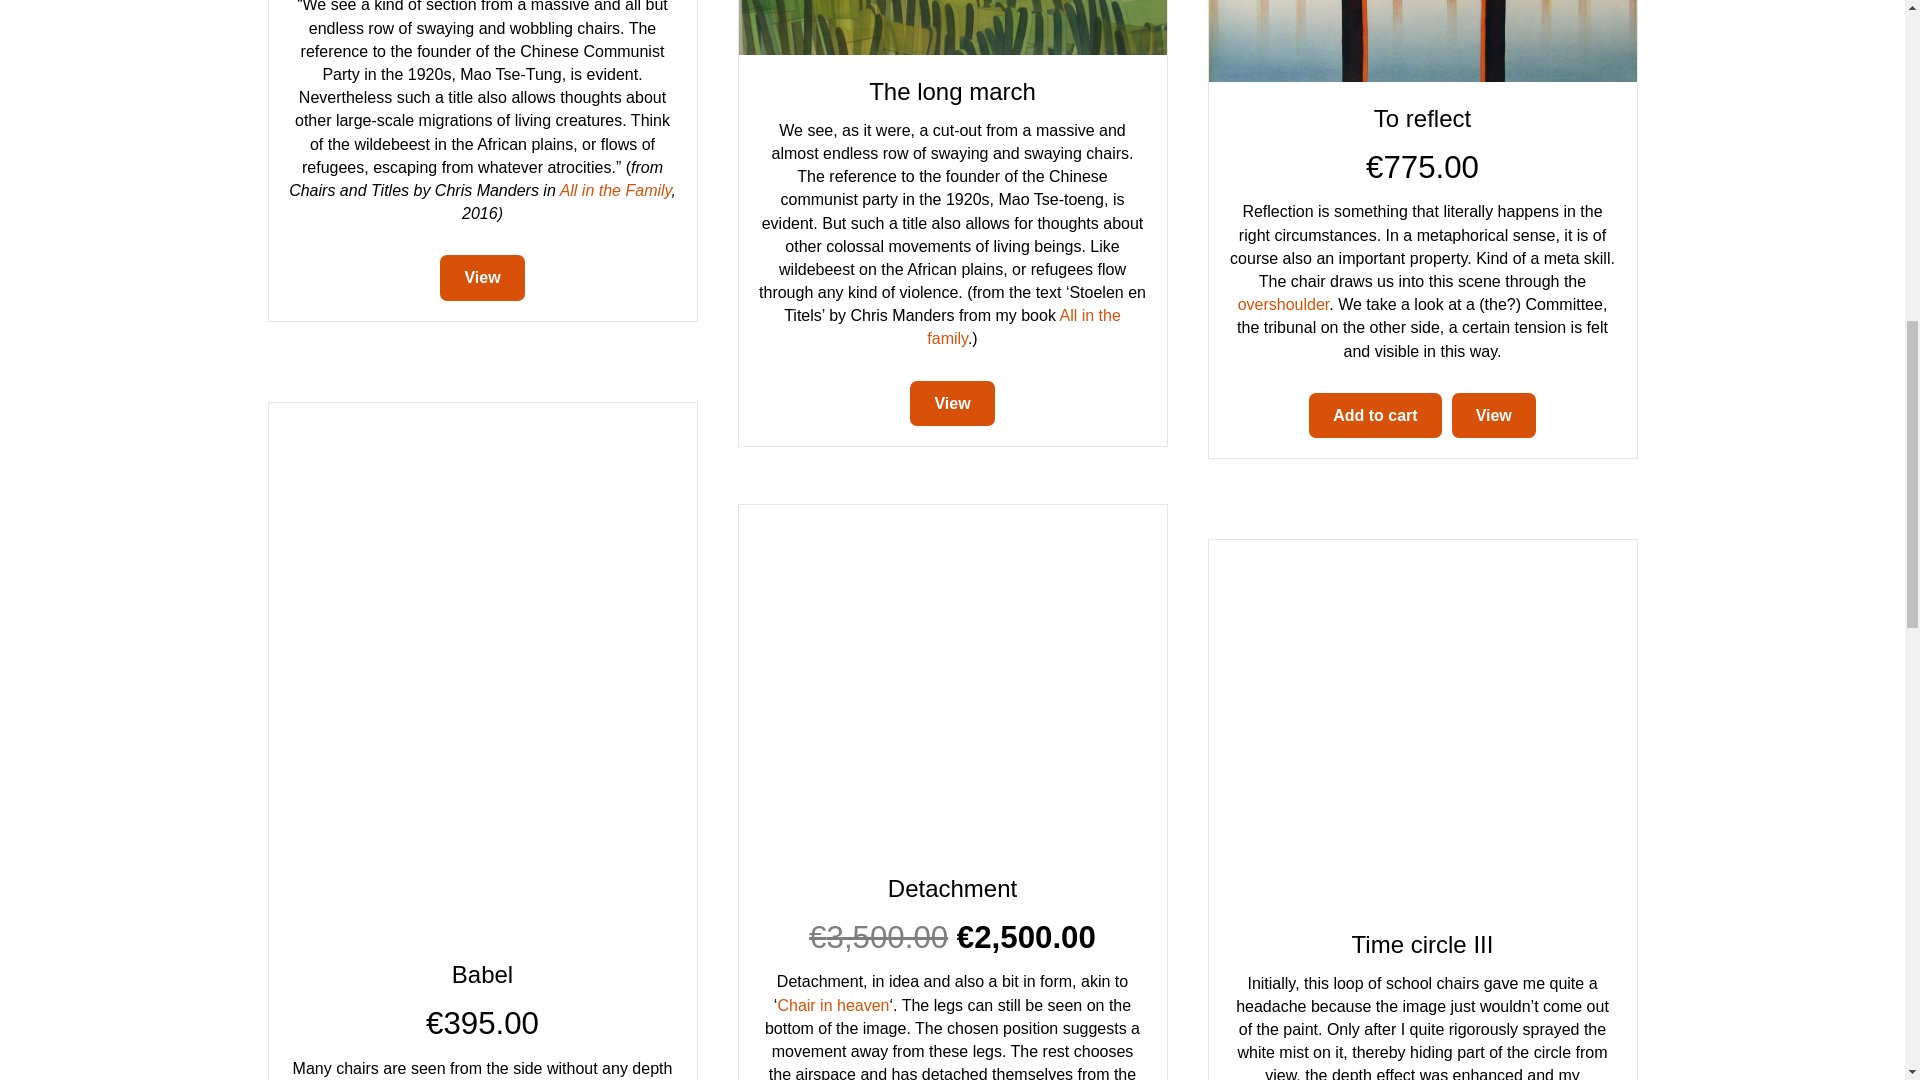 This screenshot has width=1920, height=1080. I want to click on Chair in heaven, so click(832, 1005).